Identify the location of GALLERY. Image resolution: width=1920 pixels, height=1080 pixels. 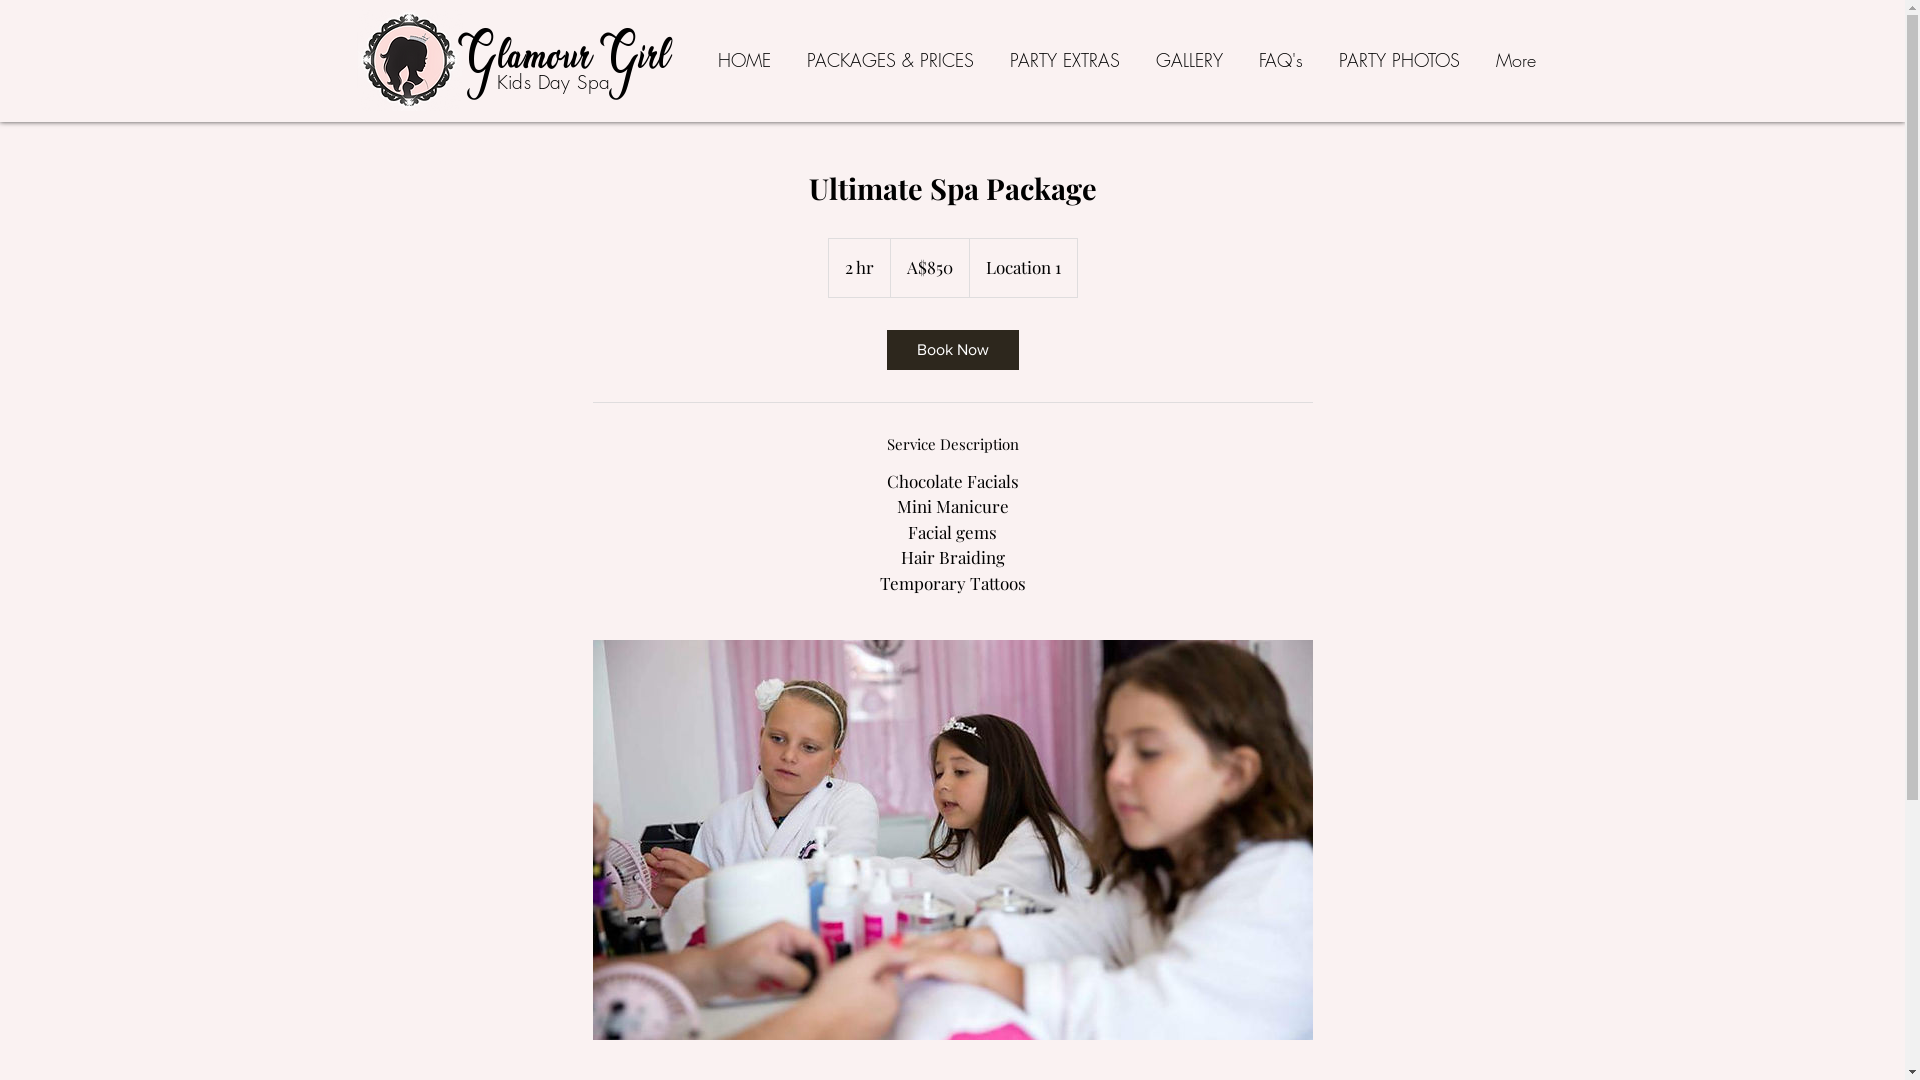
(1190, 60).